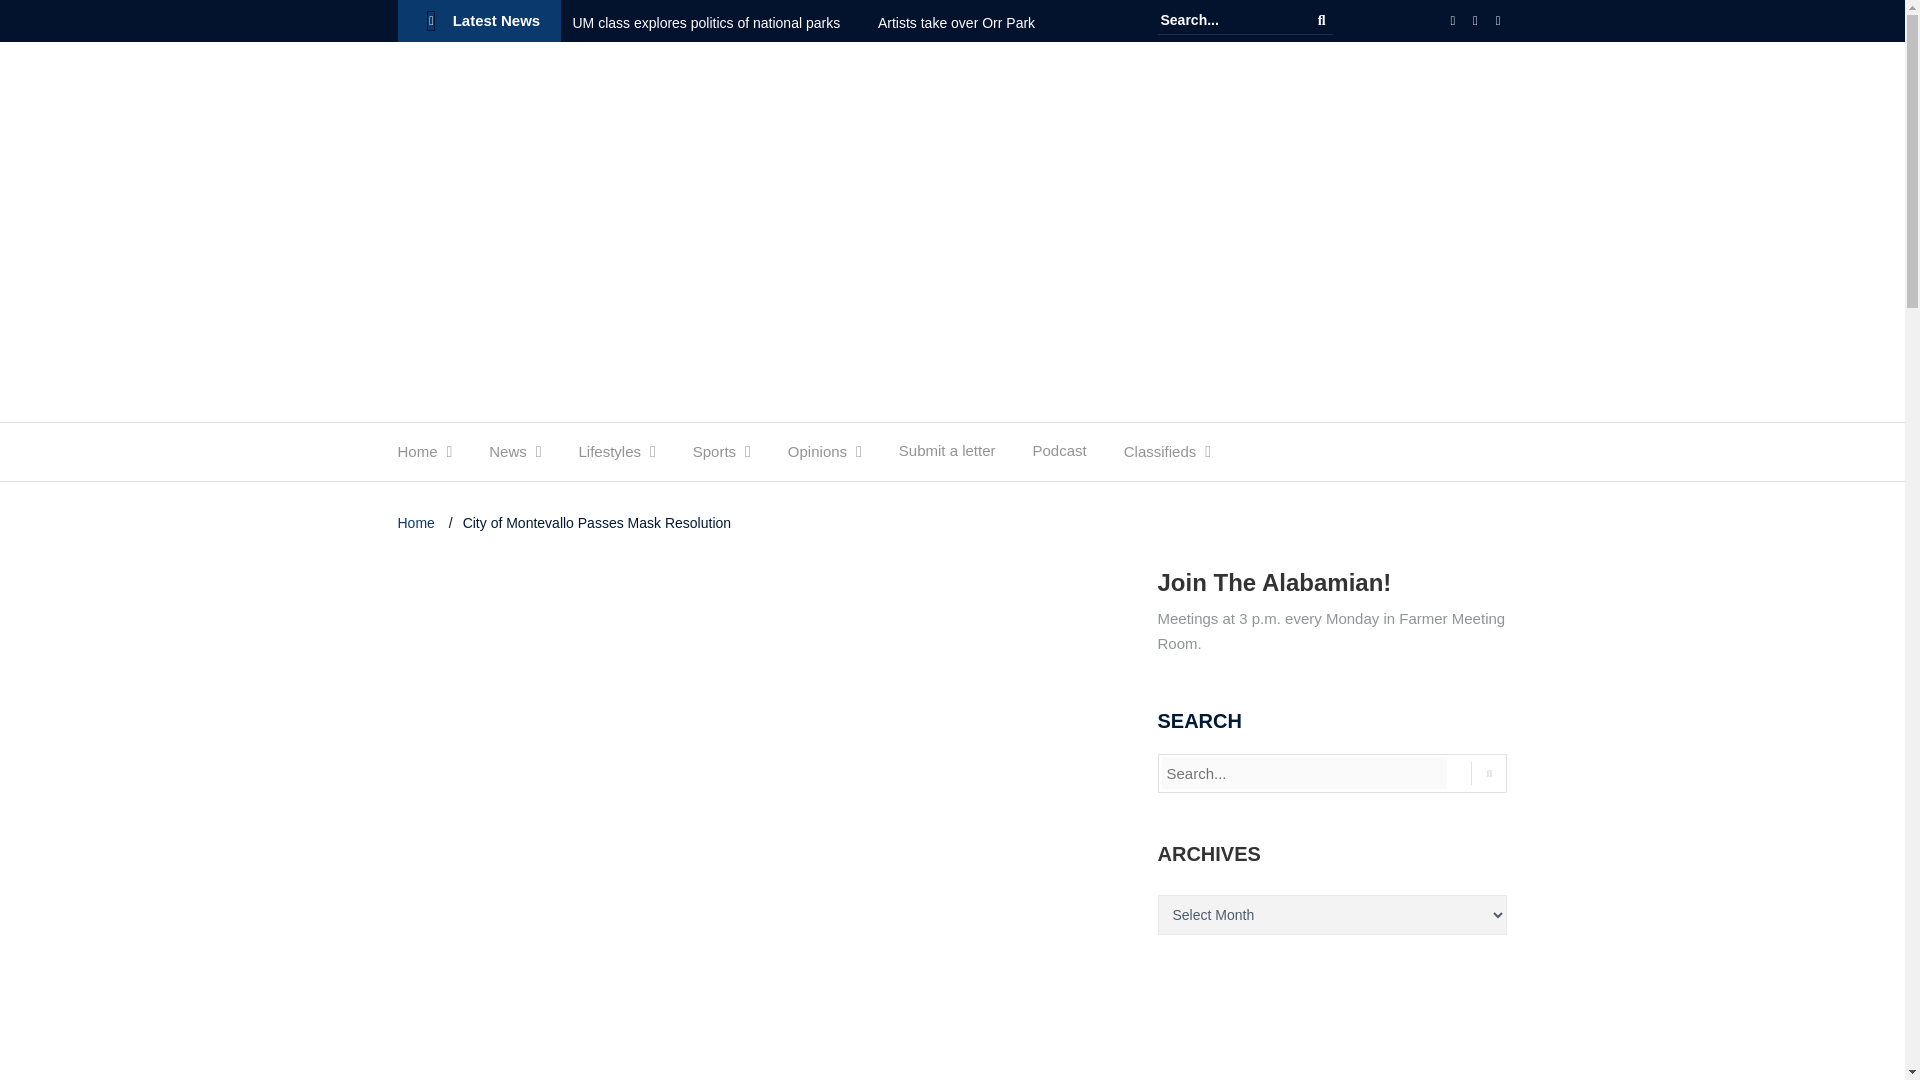  I want to click on Artists take over Orr Park , so click(973, 23).